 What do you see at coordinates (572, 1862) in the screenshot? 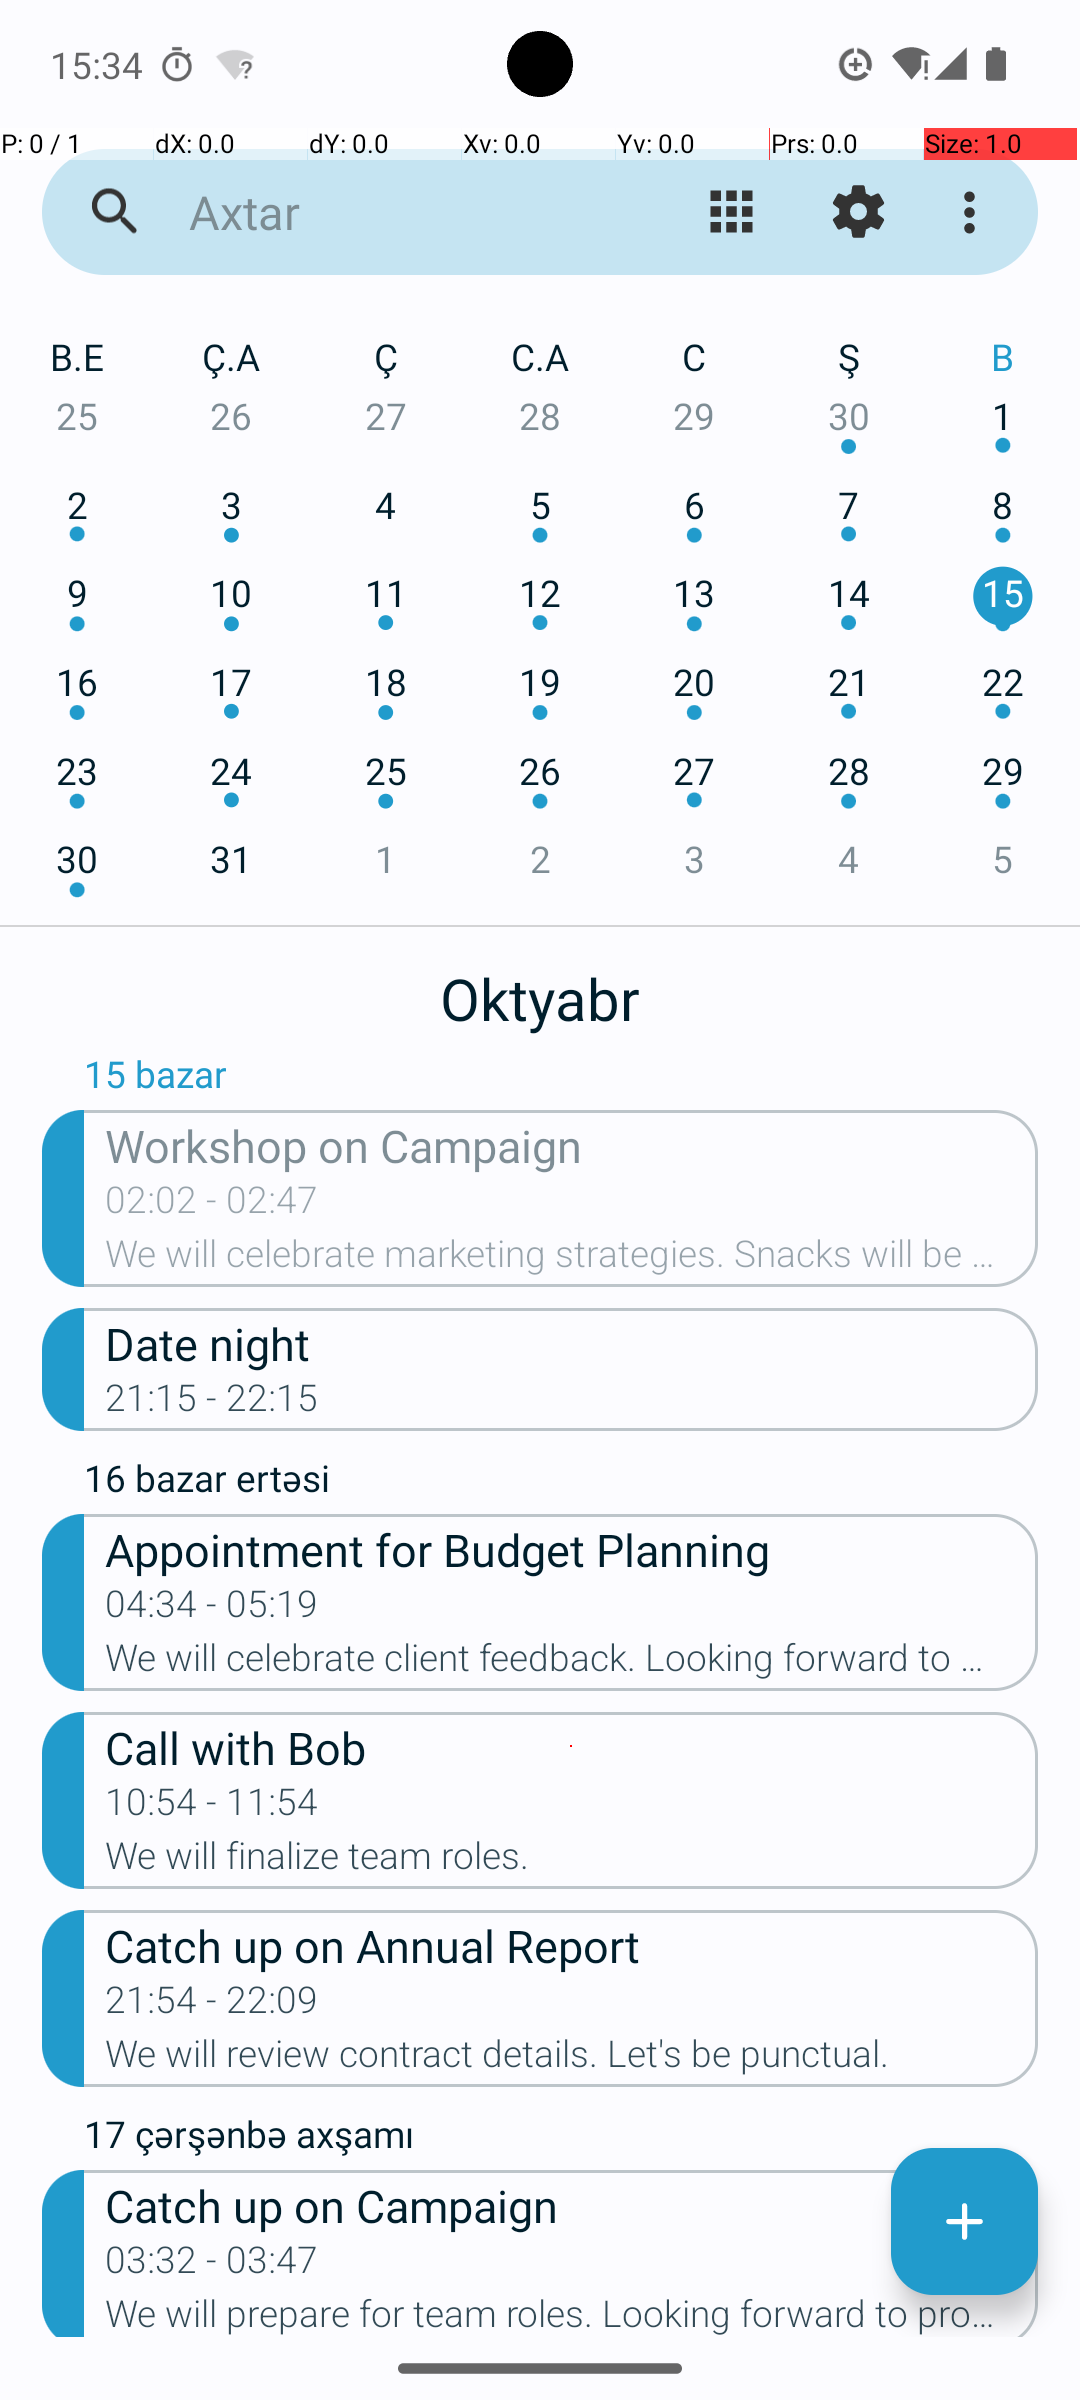
I see `We will finalize team roles.` at bounding box center [572, 1862].